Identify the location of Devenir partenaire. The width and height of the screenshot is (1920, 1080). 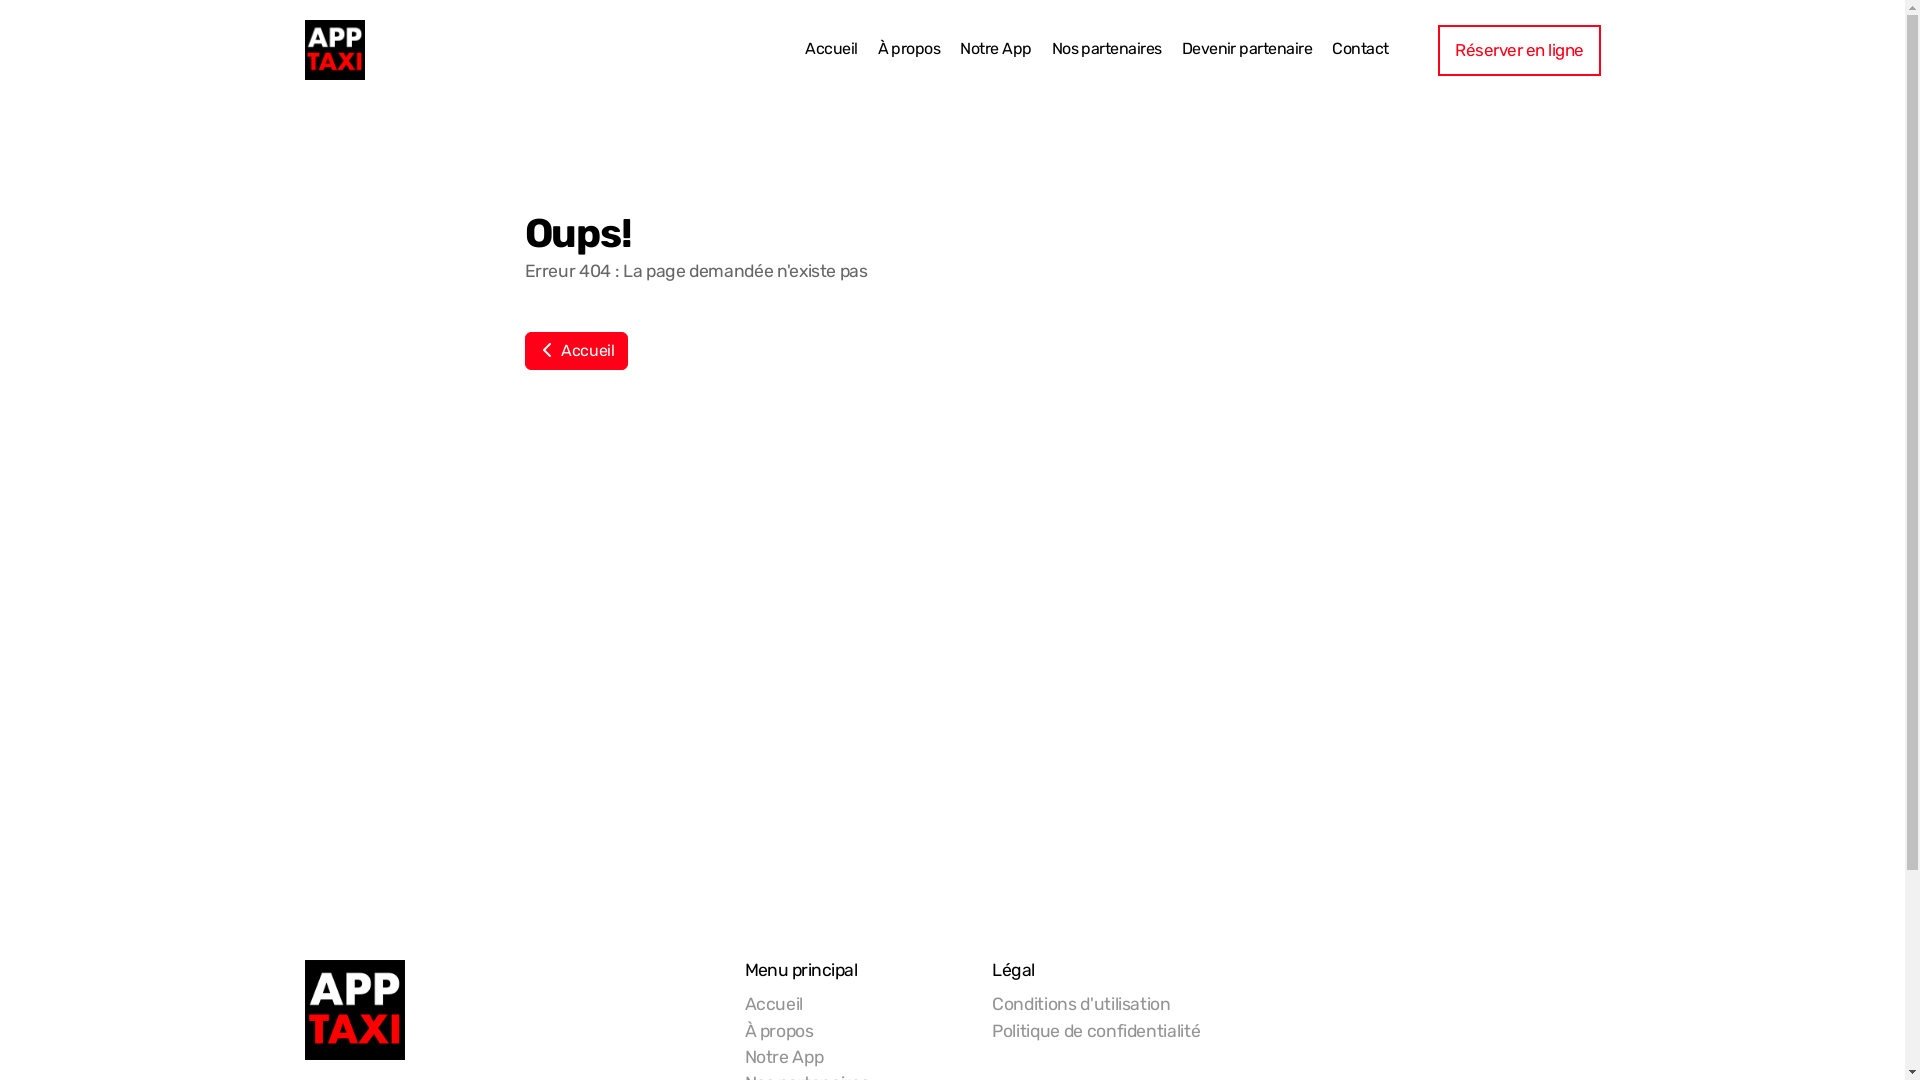
(1248, 50).